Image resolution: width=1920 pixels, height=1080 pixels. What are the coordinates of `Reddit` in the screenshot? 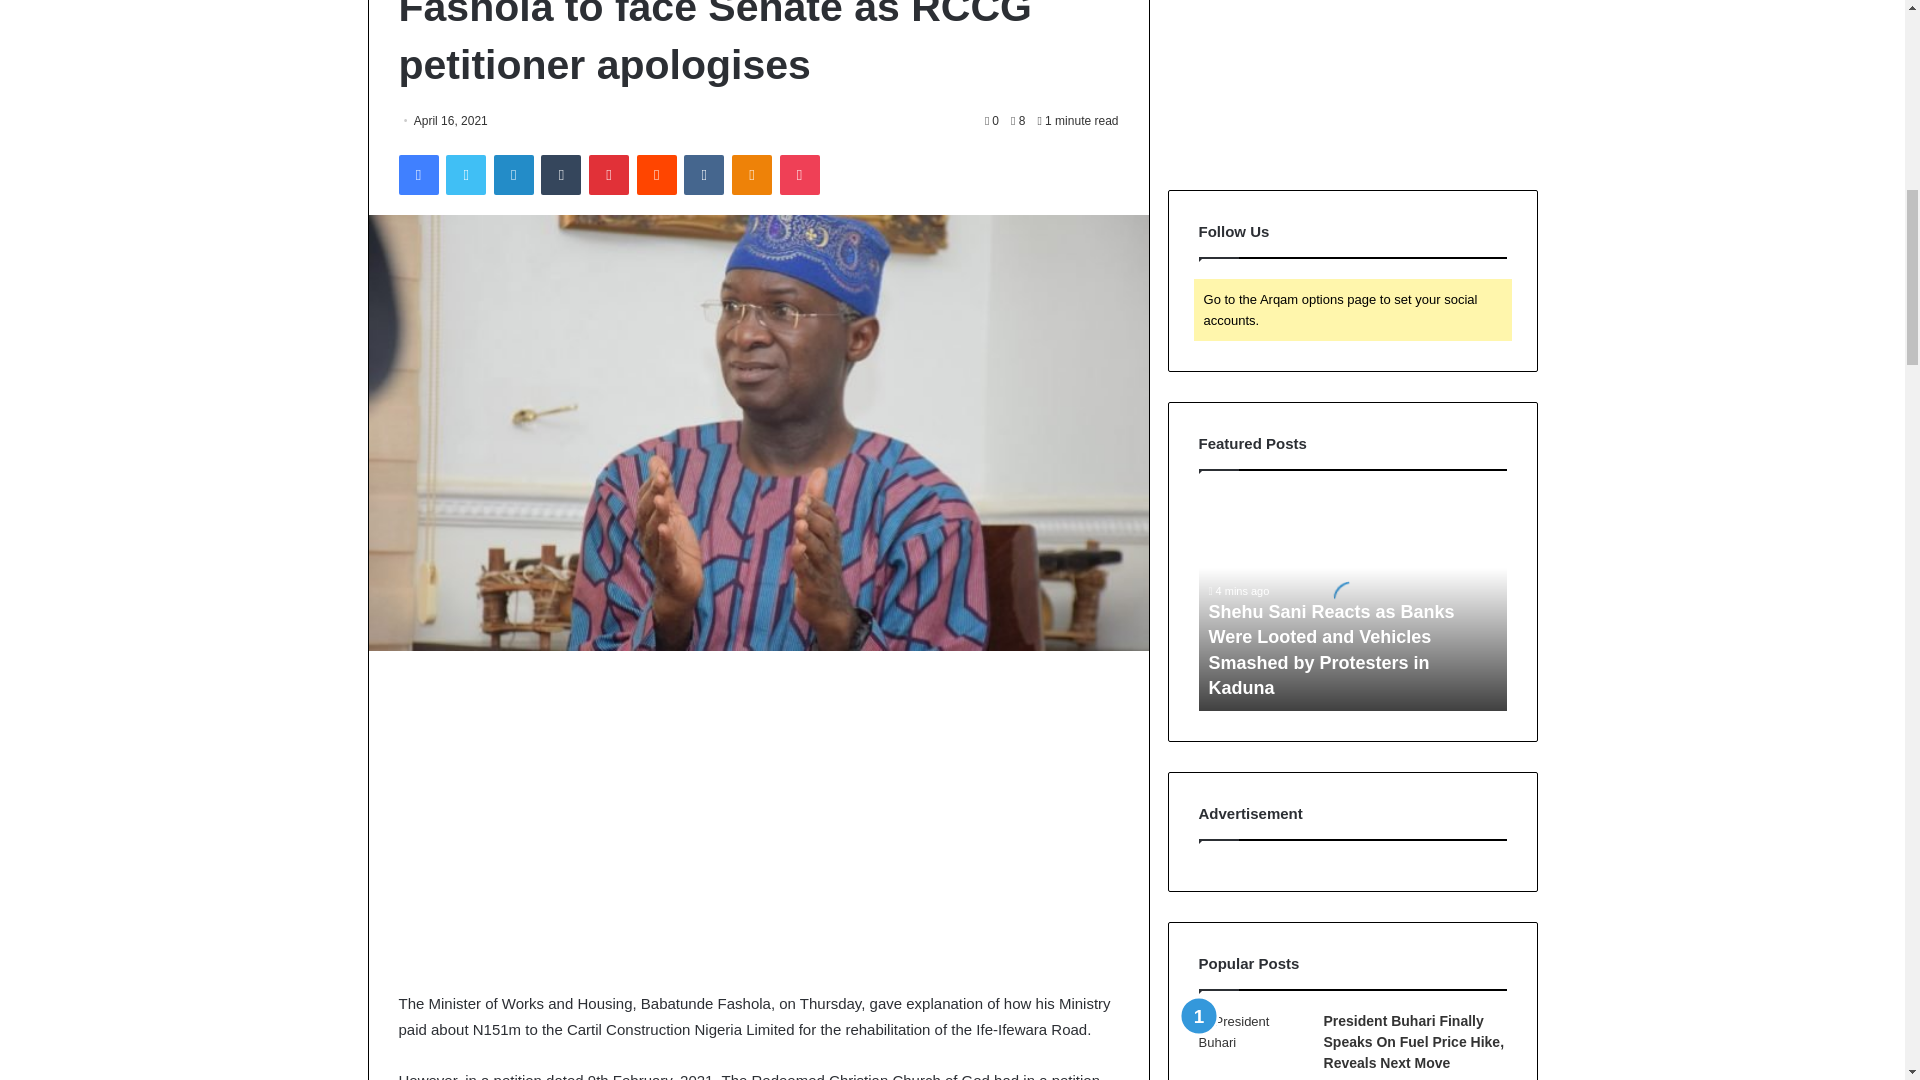 It's located at (657, 175).